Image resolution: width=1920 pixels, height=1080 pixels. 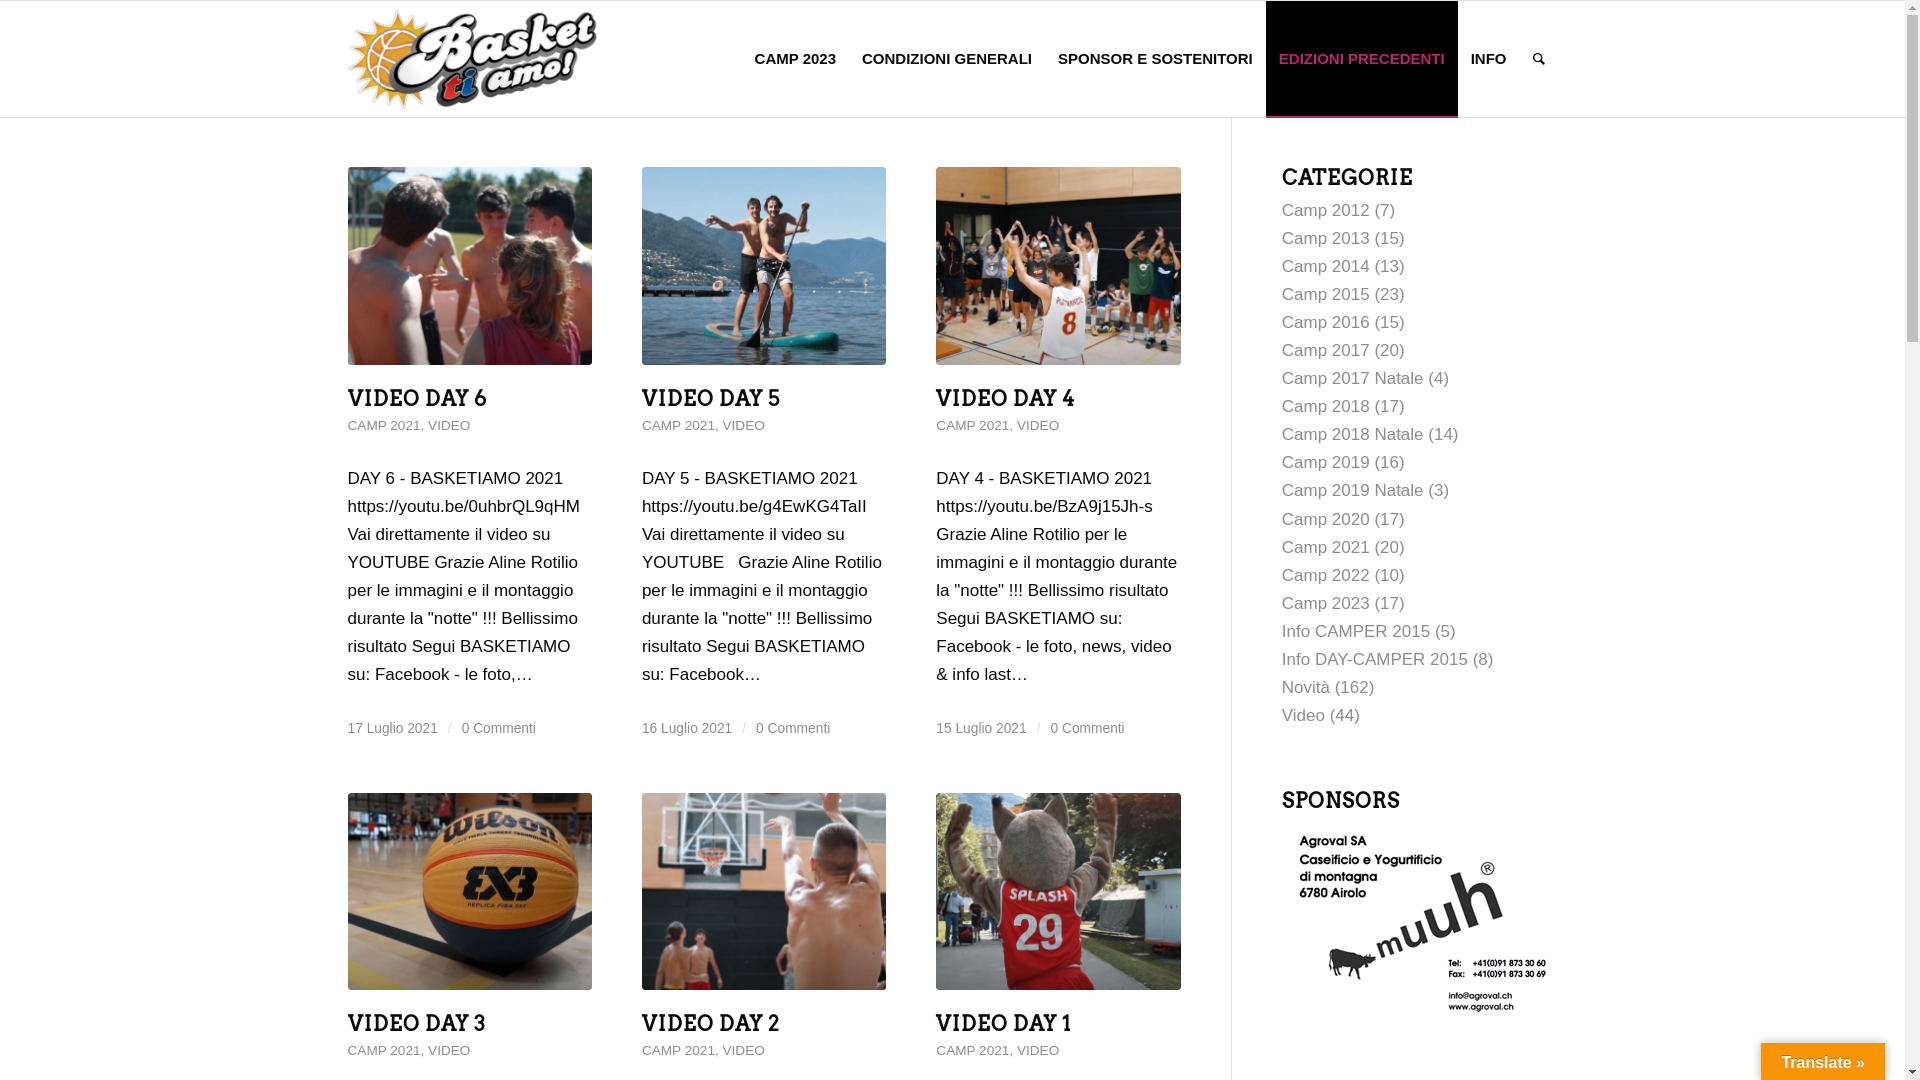 What do you see at coordinates (1326, 322) in the screenshot?
I see `Camp 2016` at bounding box center [1326, 322].